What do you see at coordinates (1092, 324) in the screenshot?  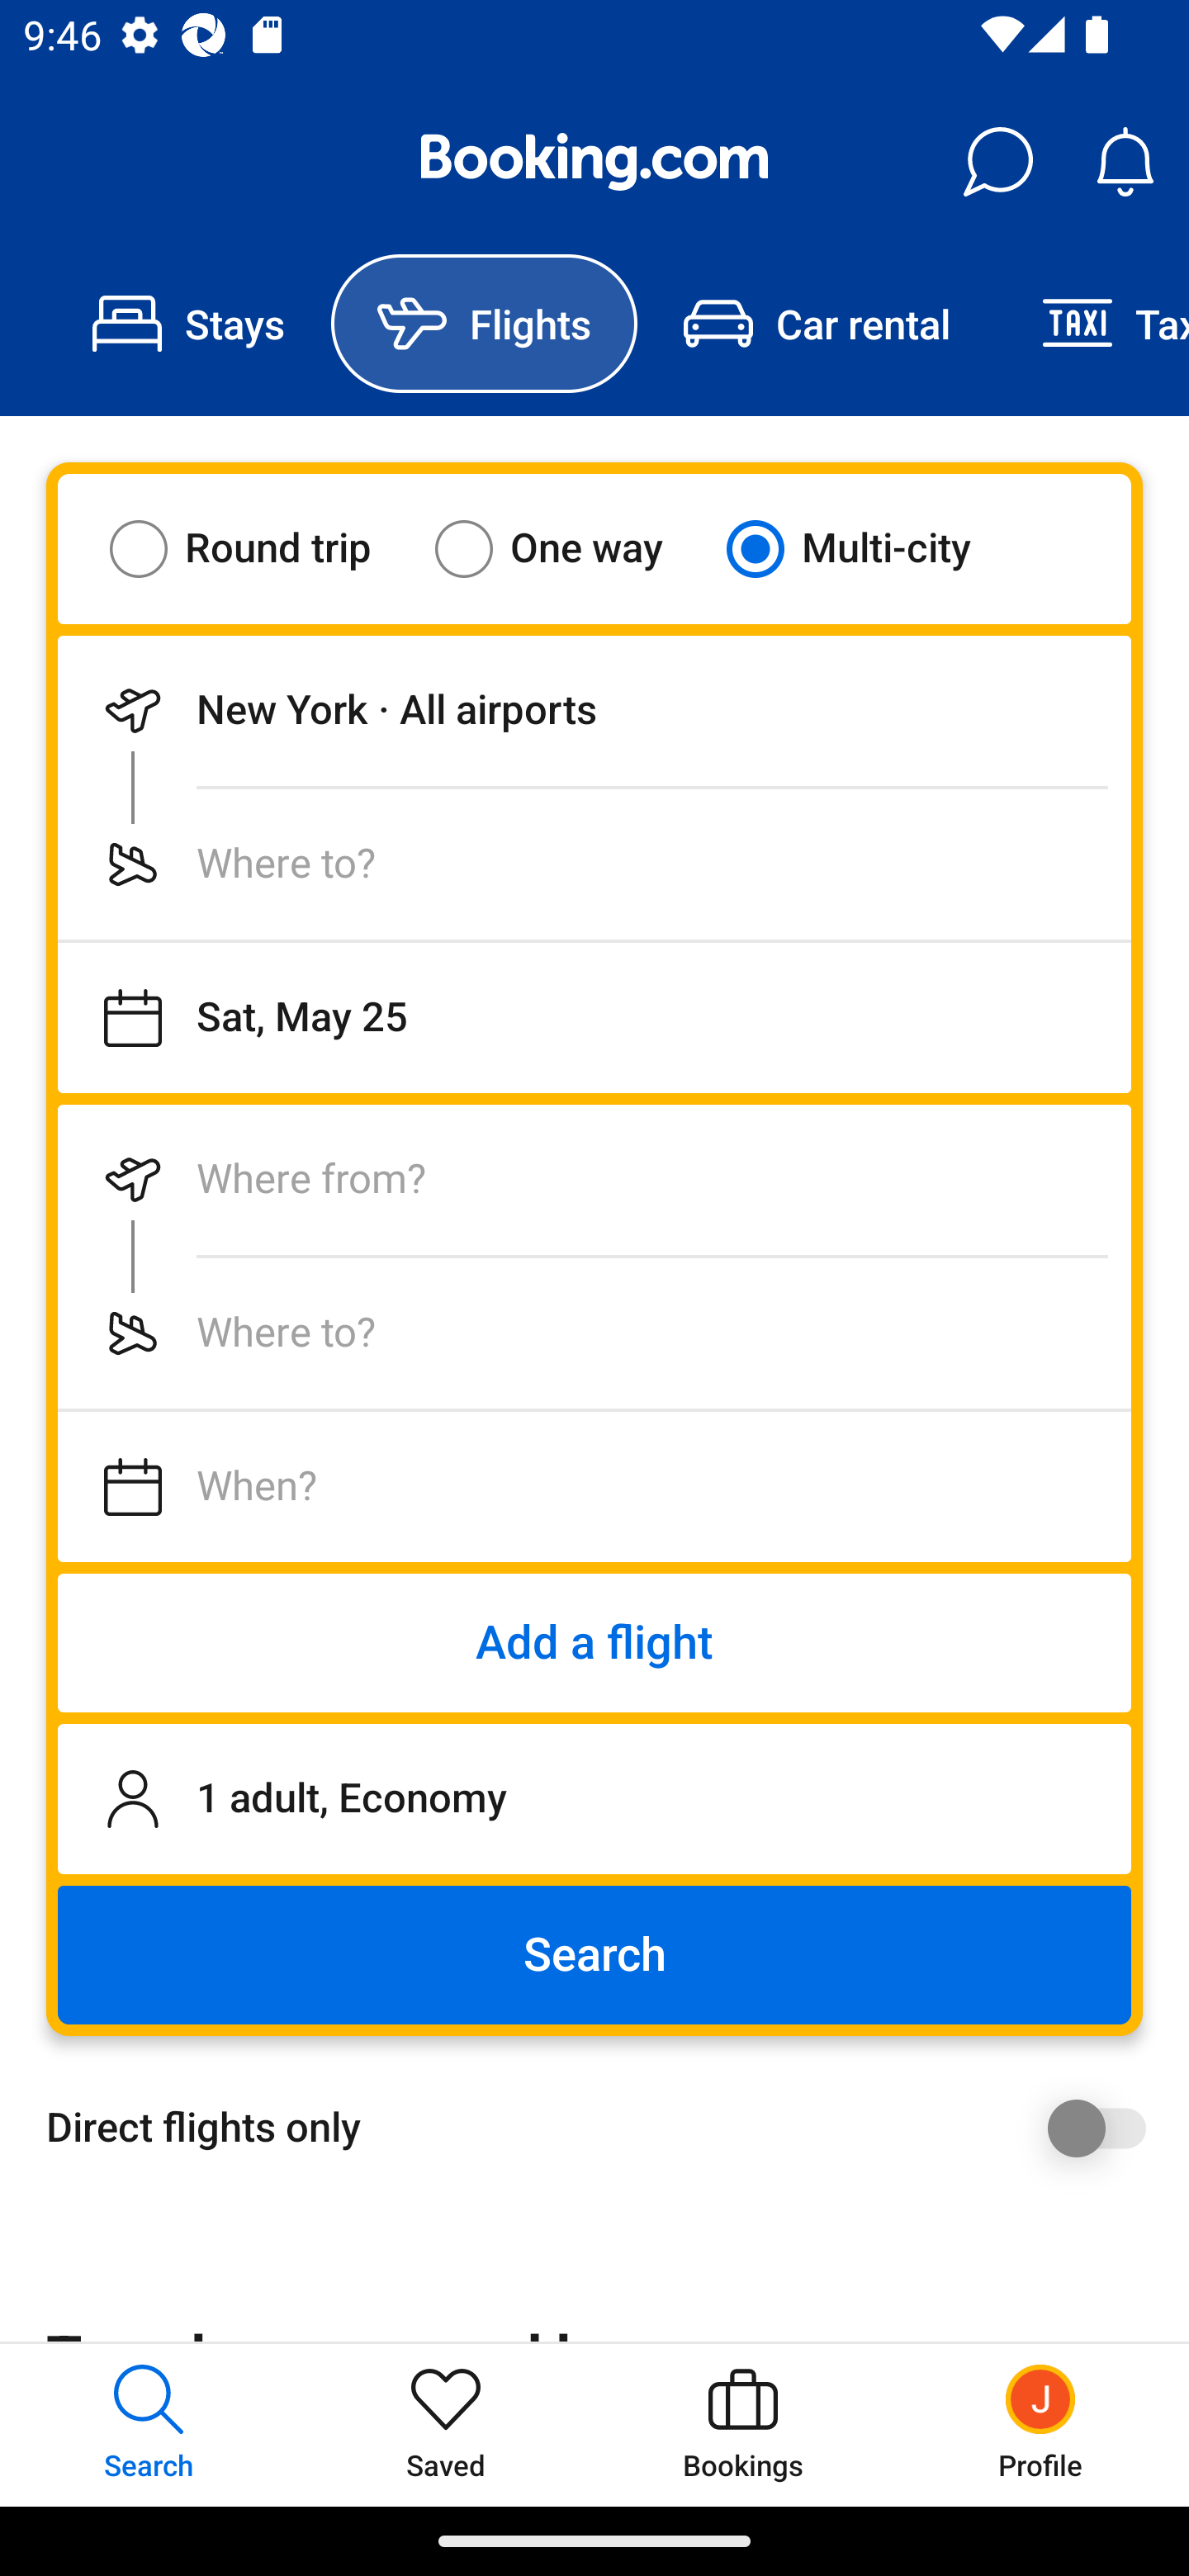 I see `Taxi` at bounding box center [1092, 324].